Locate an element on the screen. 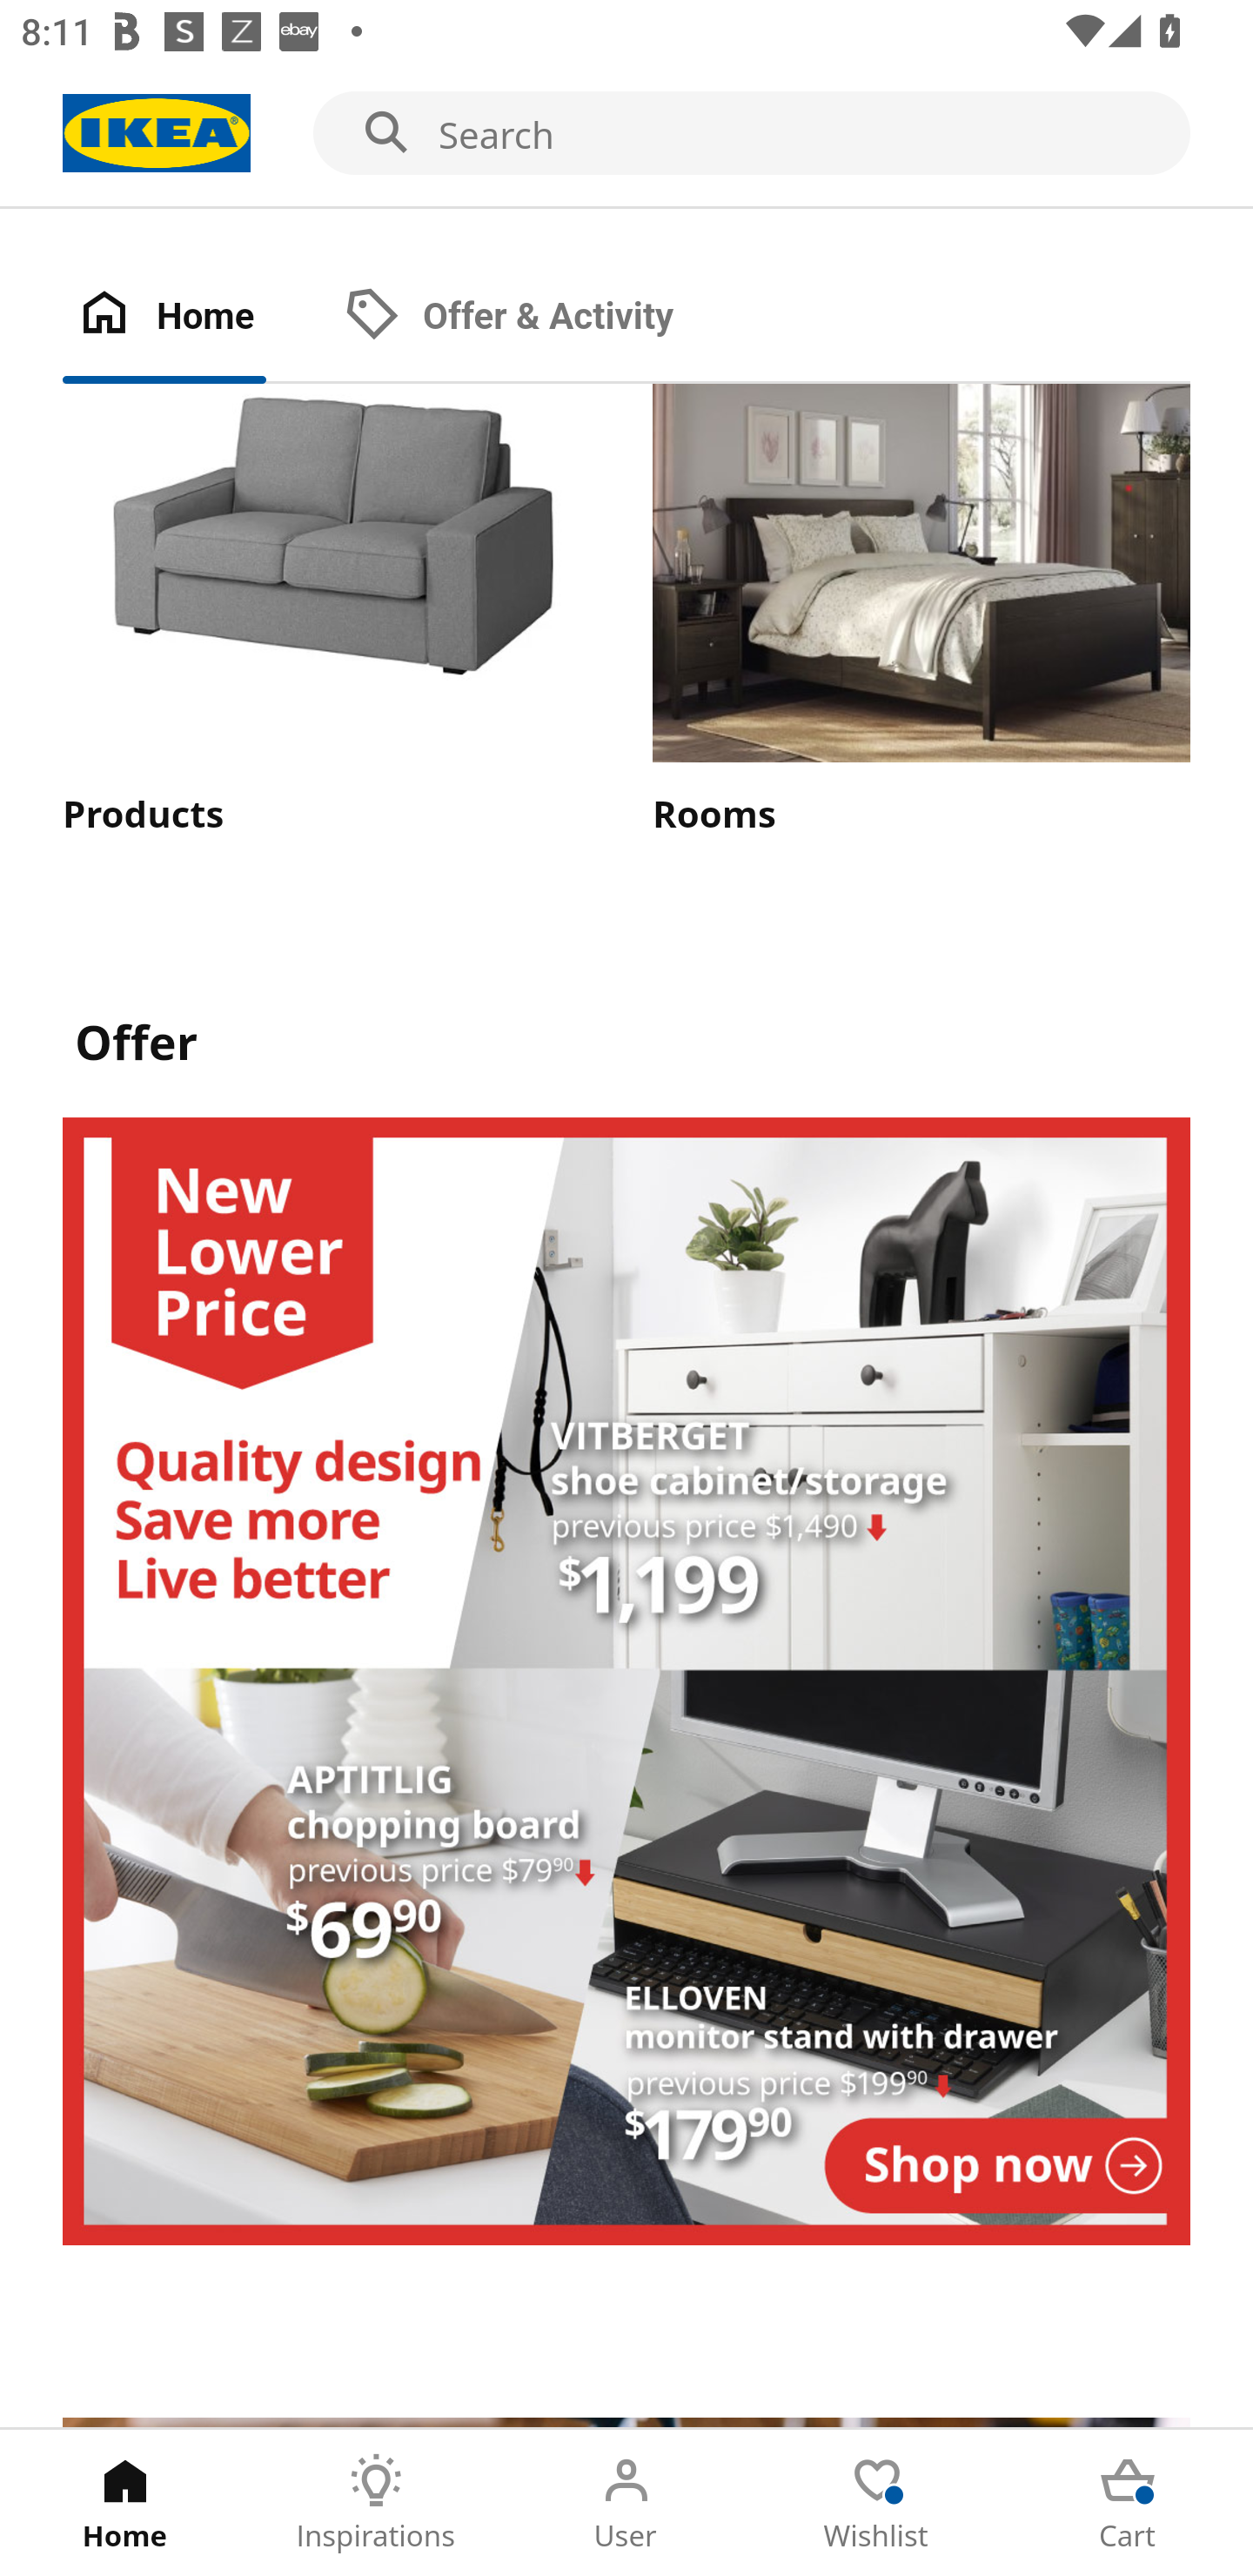 This screenshot has height=2576, width=1253. Search is located at coordinates (626, 134).